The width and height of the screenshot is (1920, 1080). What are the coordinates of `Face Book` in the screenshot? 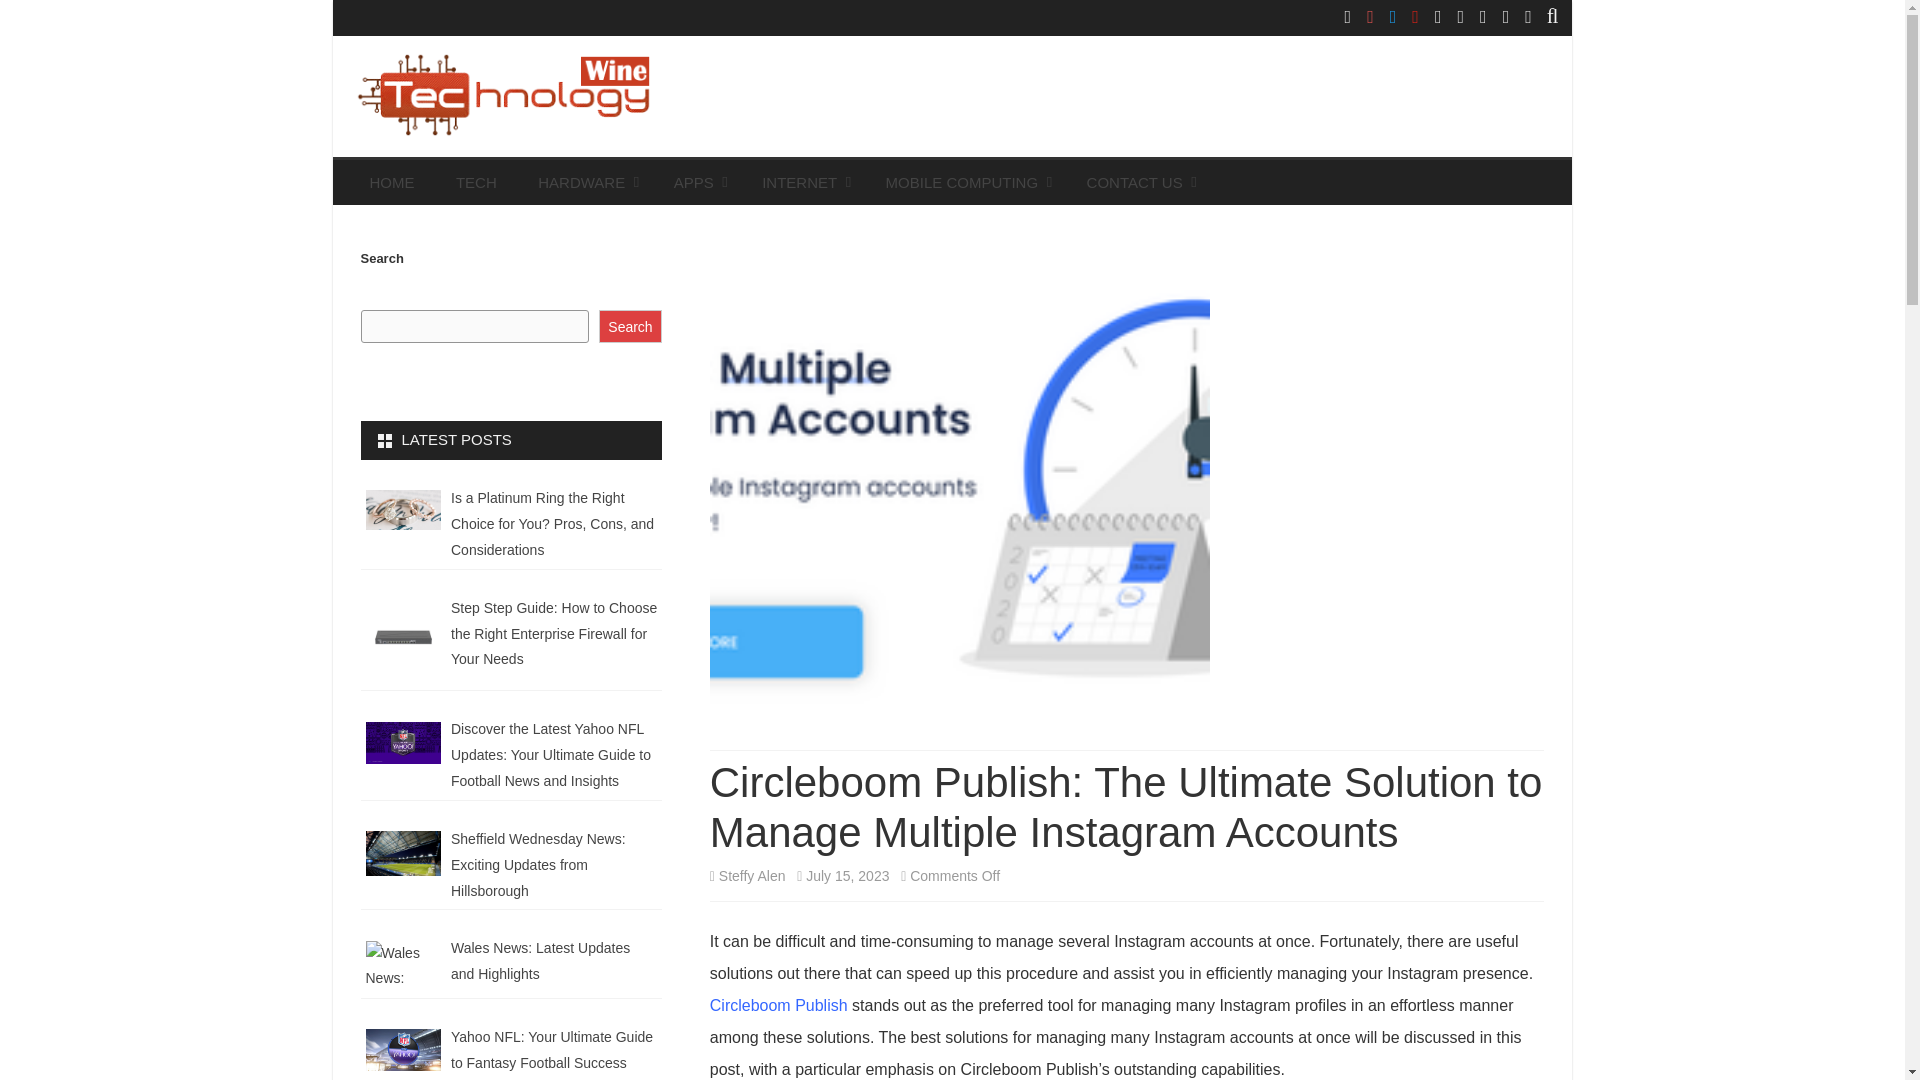 It's located at (1348, 16).